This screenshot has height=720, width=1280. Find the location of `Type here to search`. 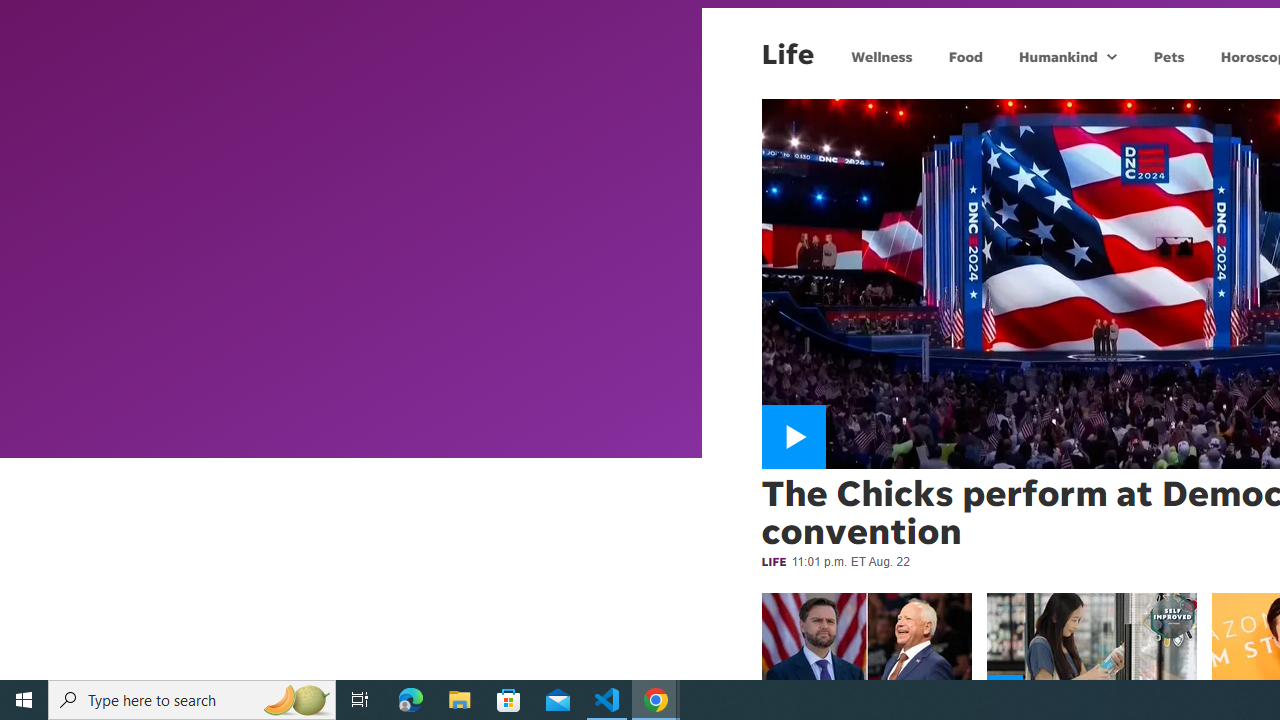

Type here to search is located at coordinates (192, 700).